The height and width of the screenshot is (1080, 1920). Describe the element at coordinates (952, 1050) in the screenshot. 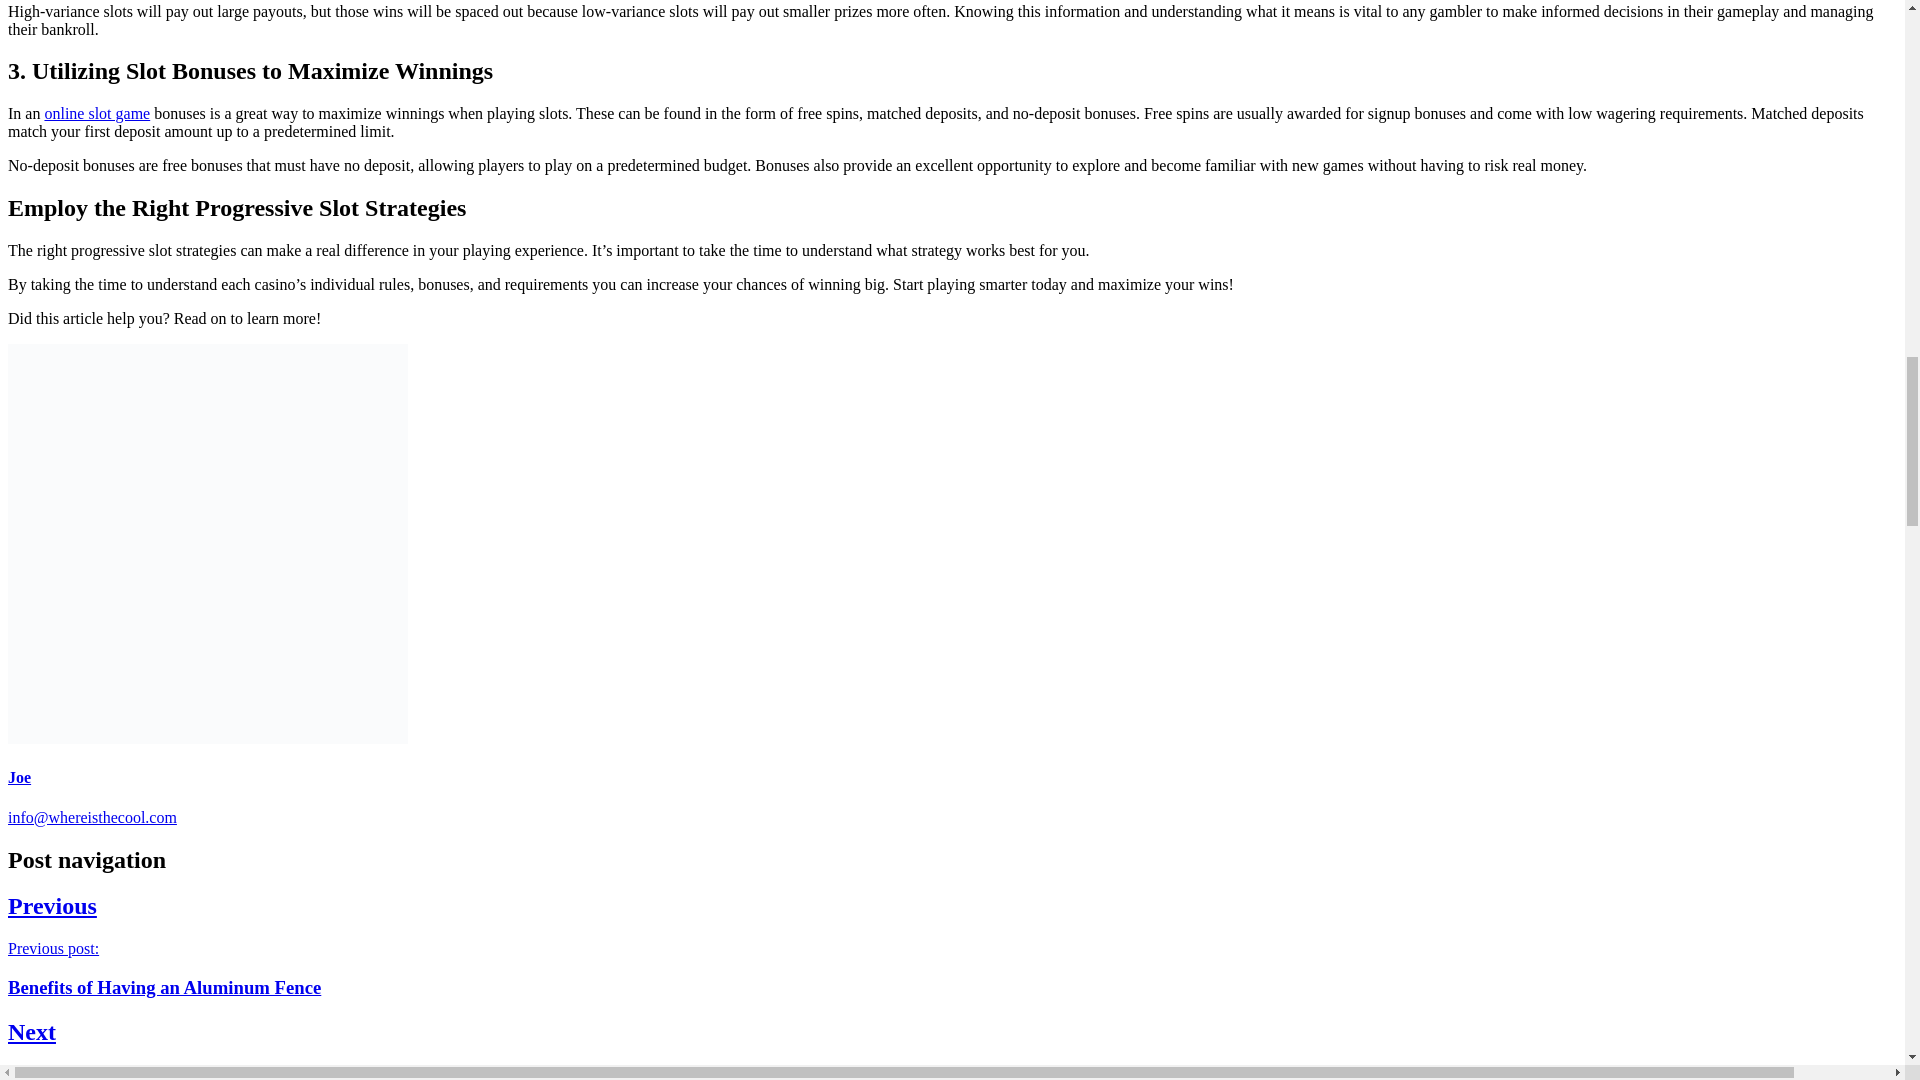

I see `online slot game` at that location.